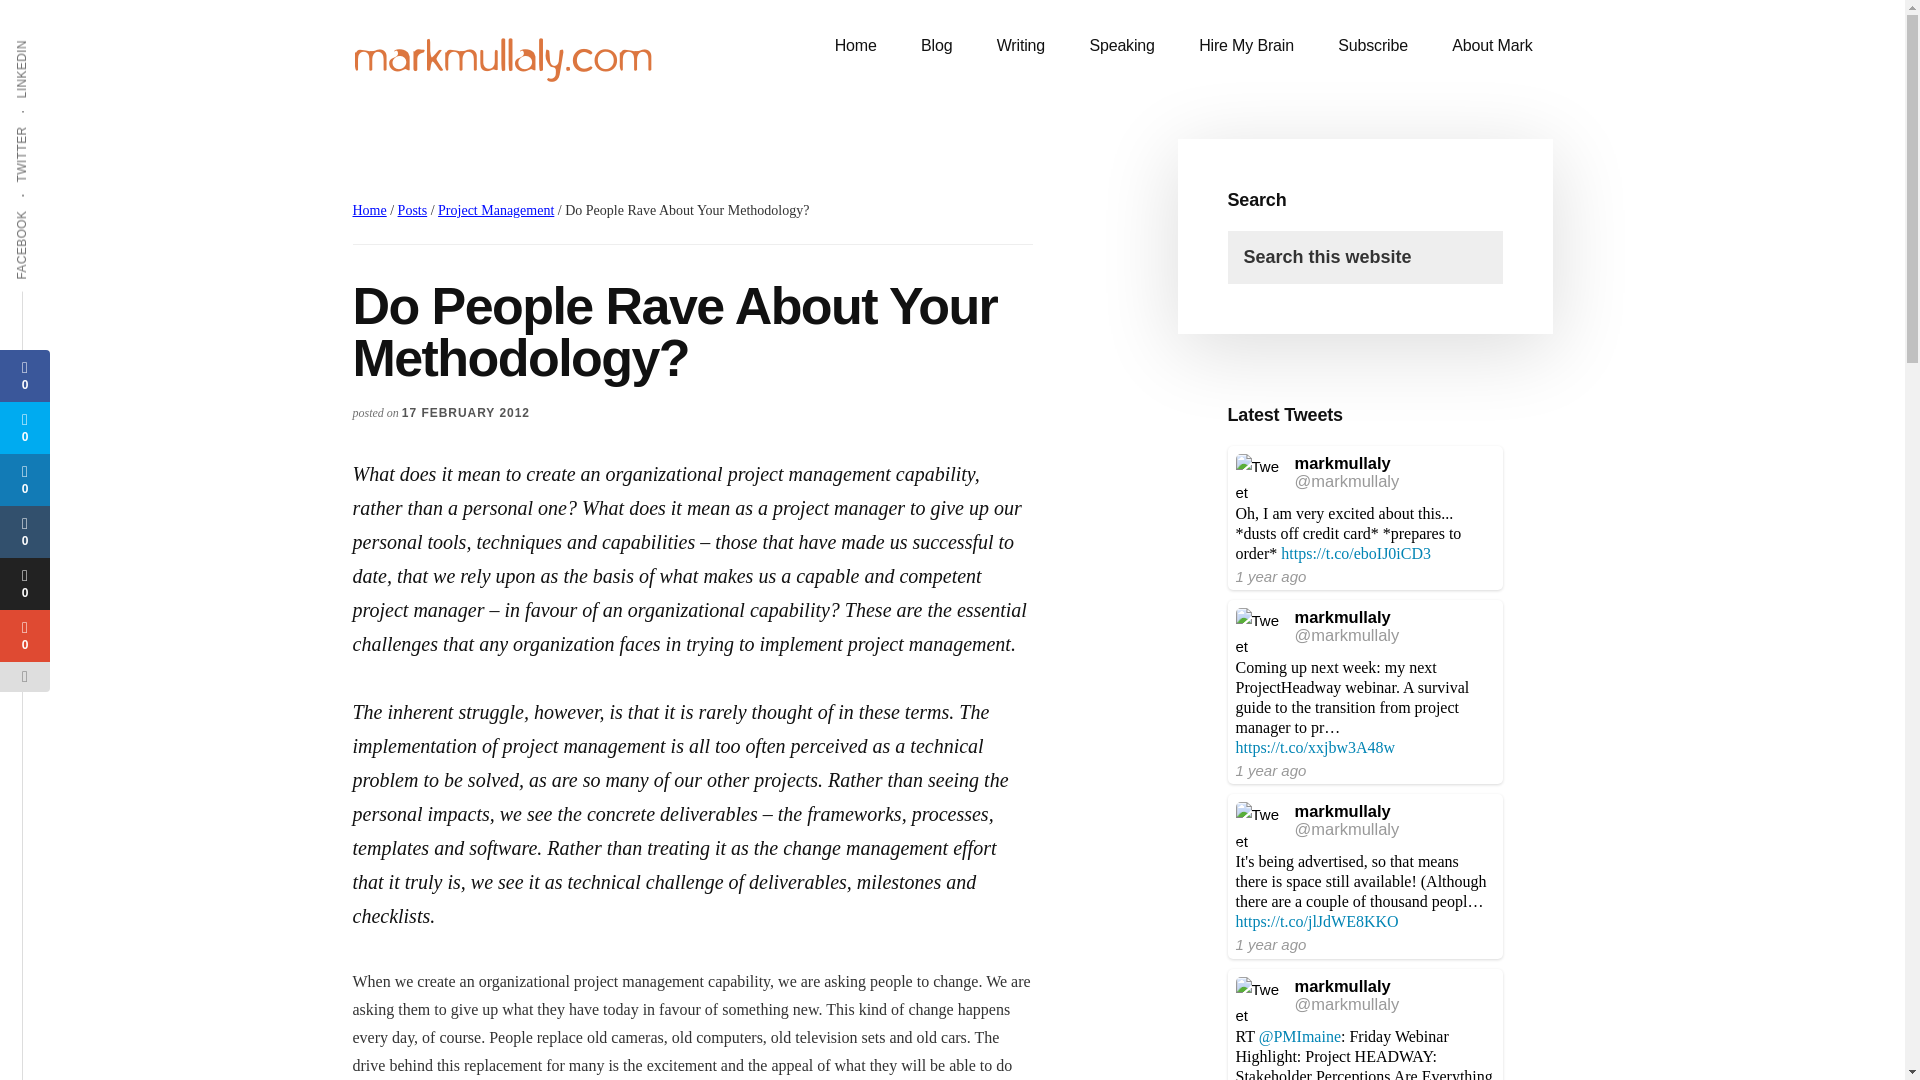 This screenshot has height=1080, width=1920. Describe the element at coordinates (52, 125) in the screenshot. I see `TWITTER` at that location.